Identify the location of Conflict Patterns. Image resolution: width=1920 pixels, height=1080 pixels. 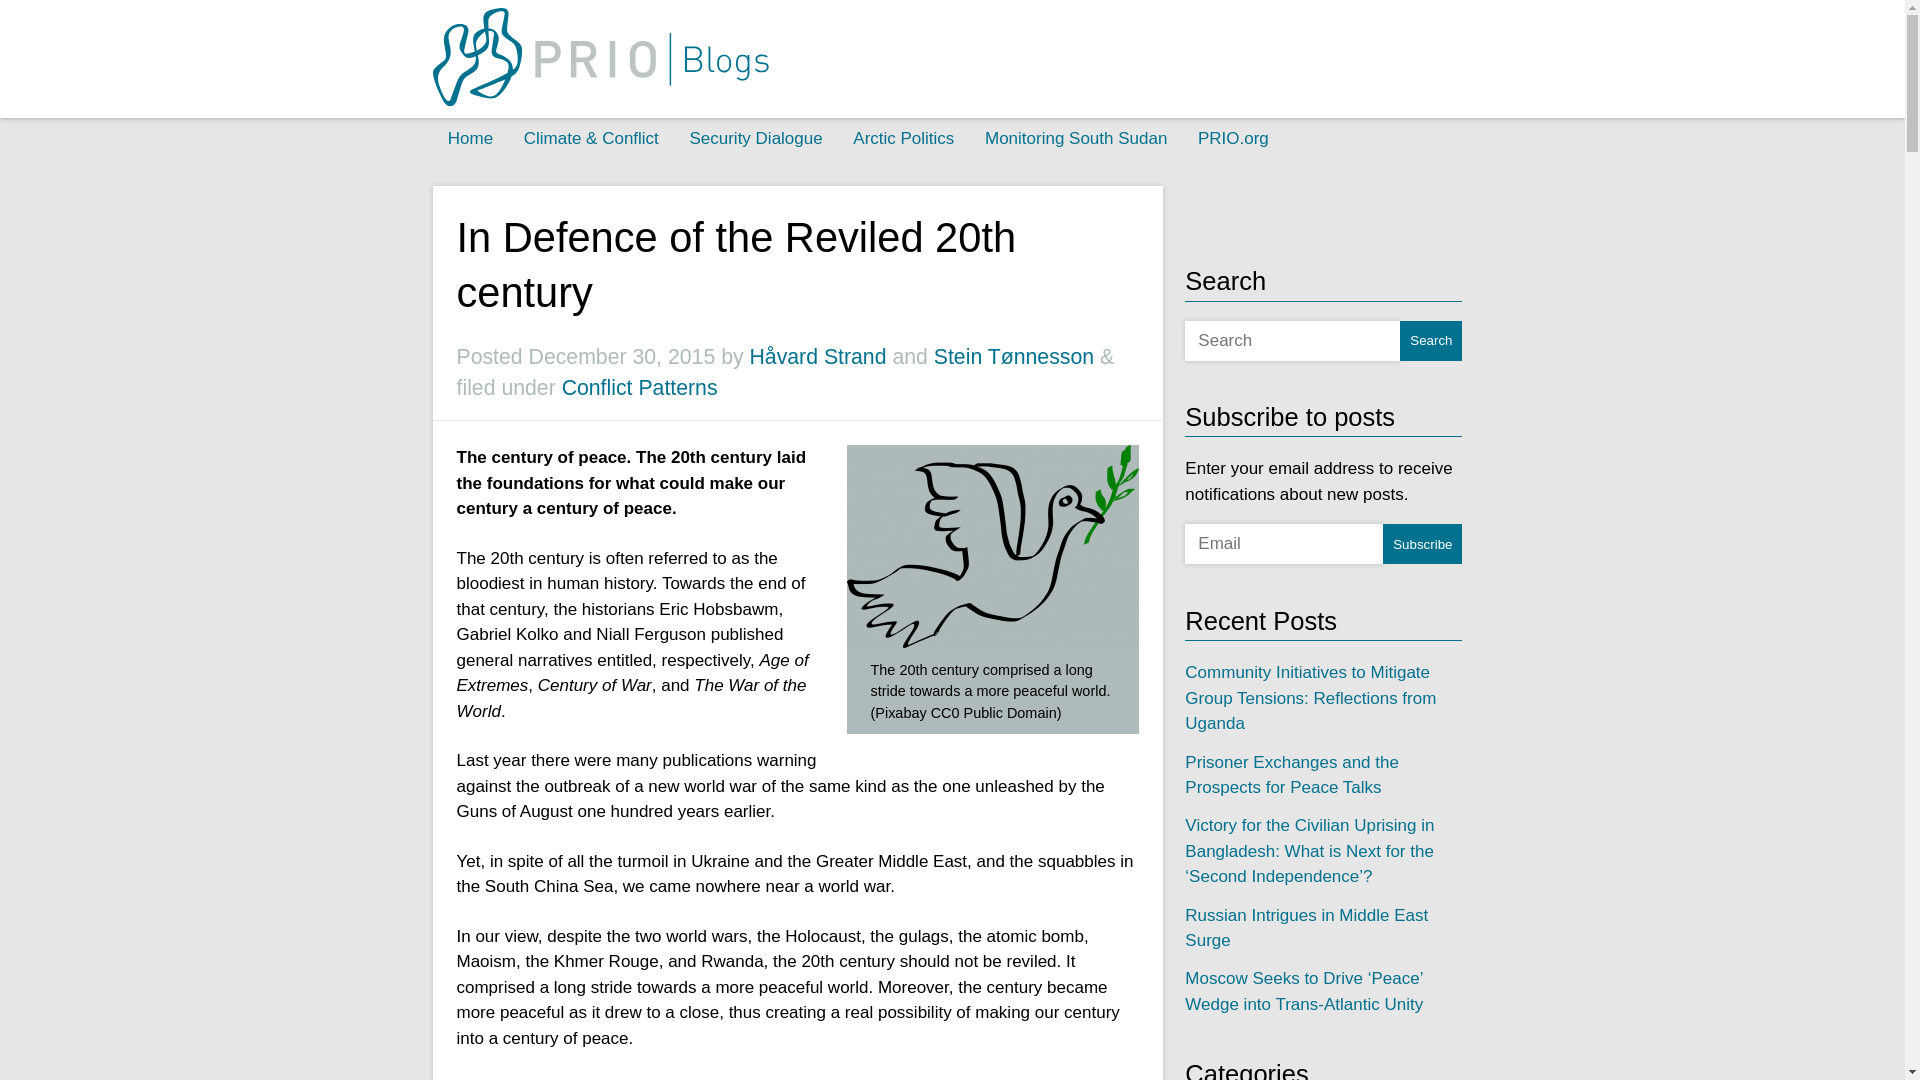
(640, 387).